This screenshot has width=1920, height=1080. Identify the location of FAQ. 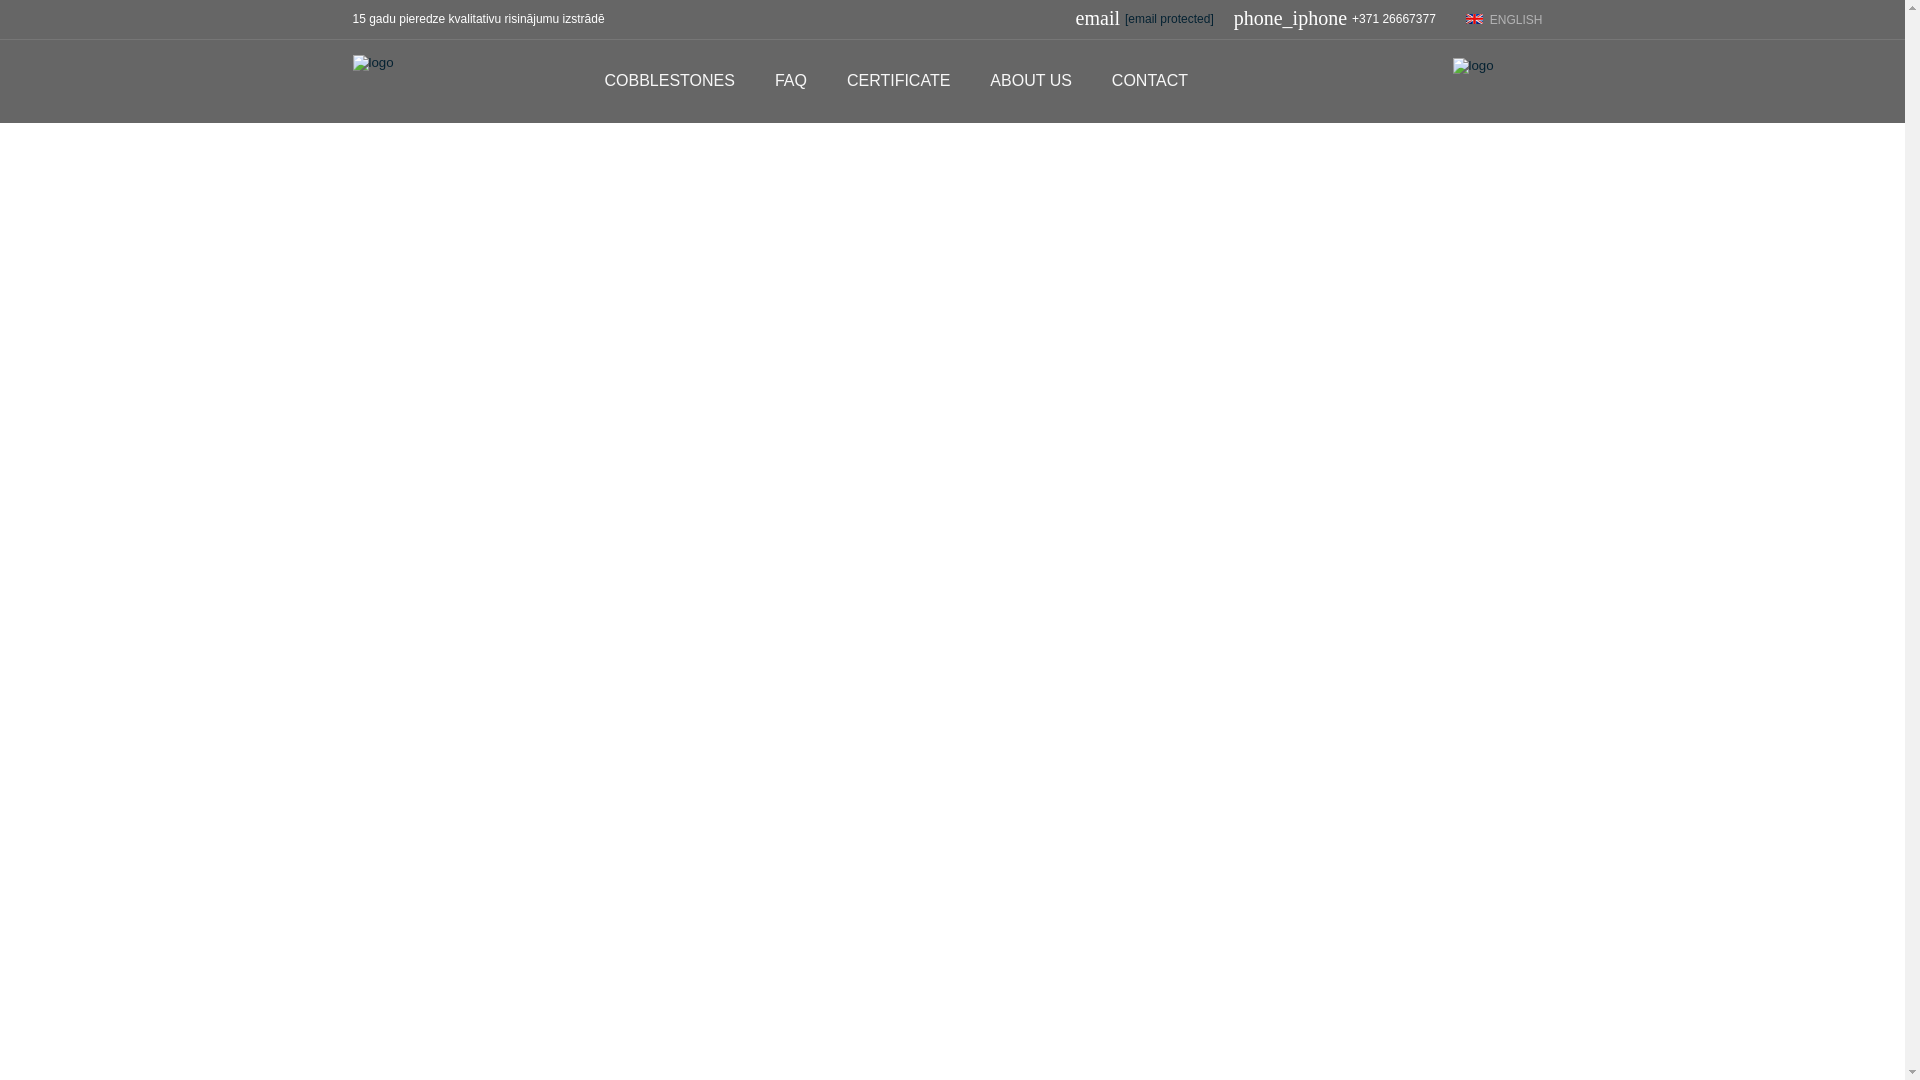
(790, 80).